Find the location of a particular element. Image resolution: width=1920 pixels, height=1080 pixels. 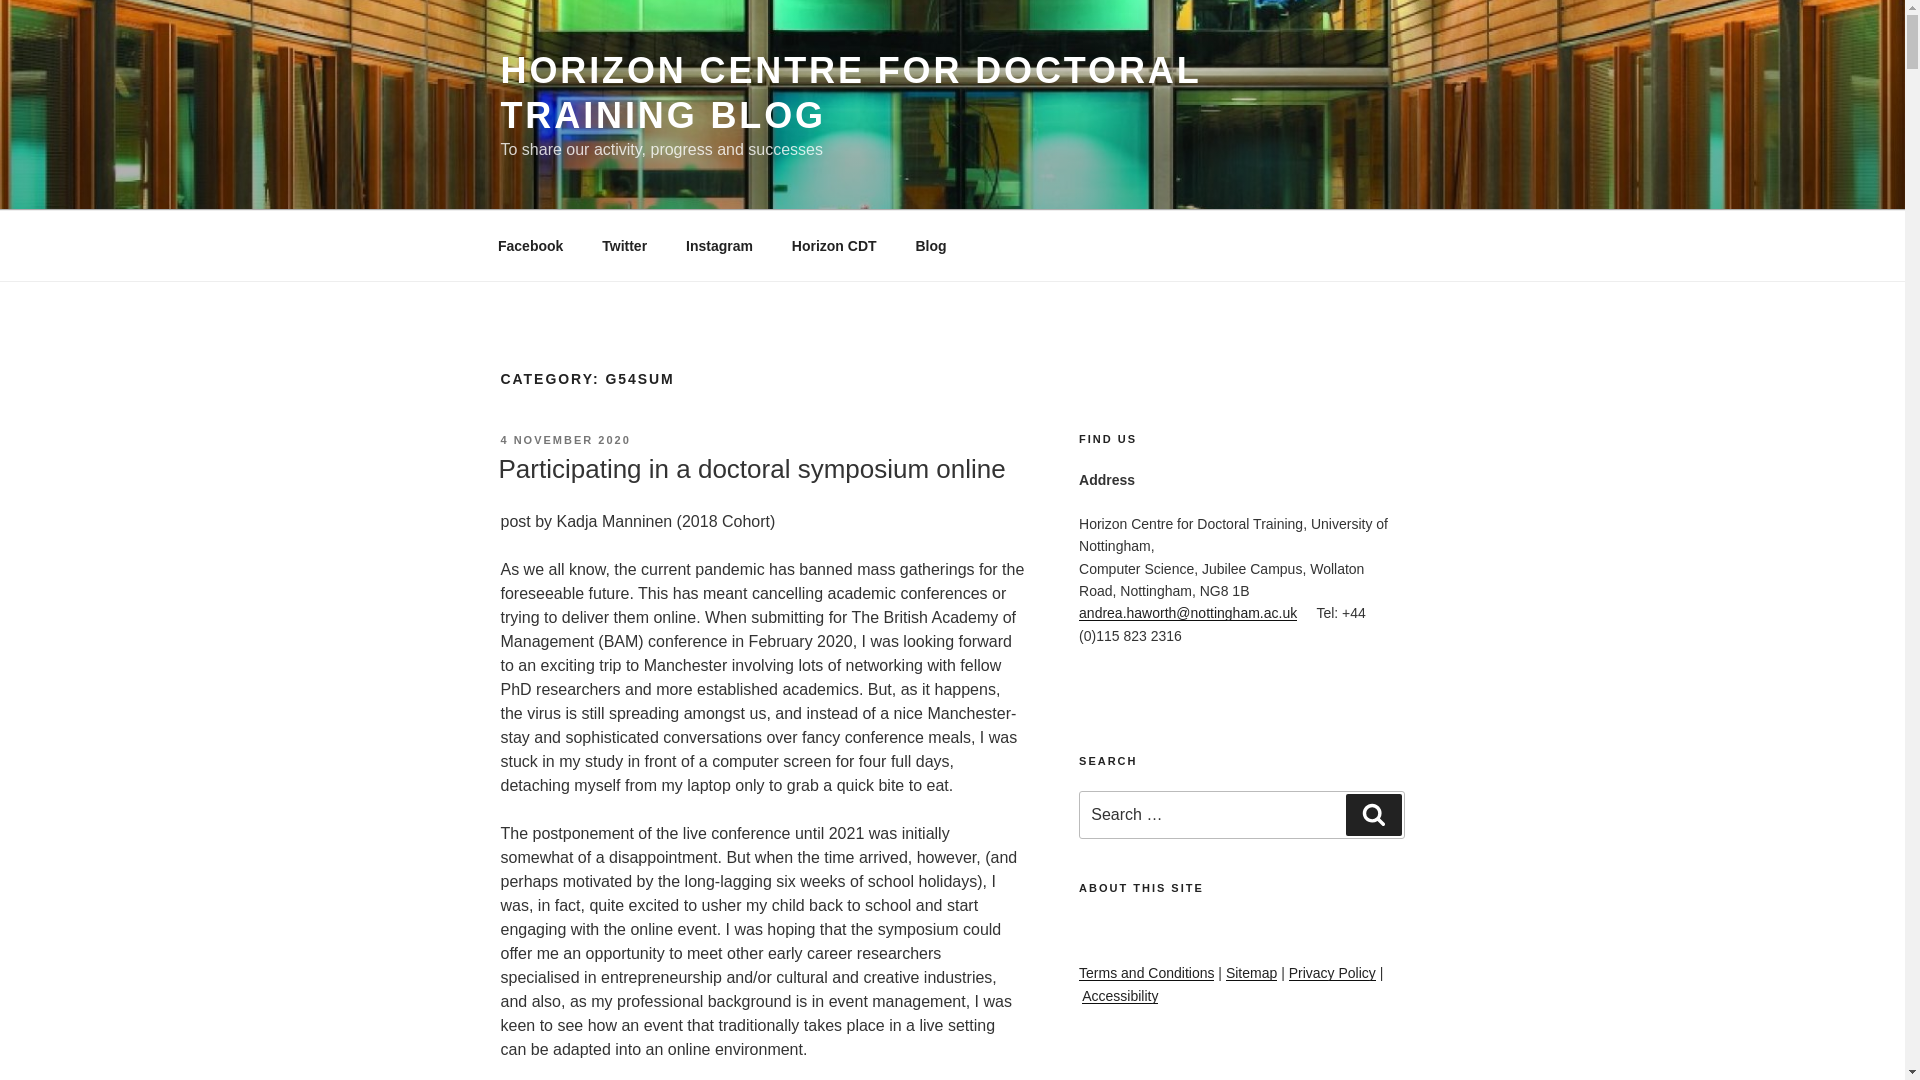

4 NOVEMBER 2020 is located at coordinates (564, 440).